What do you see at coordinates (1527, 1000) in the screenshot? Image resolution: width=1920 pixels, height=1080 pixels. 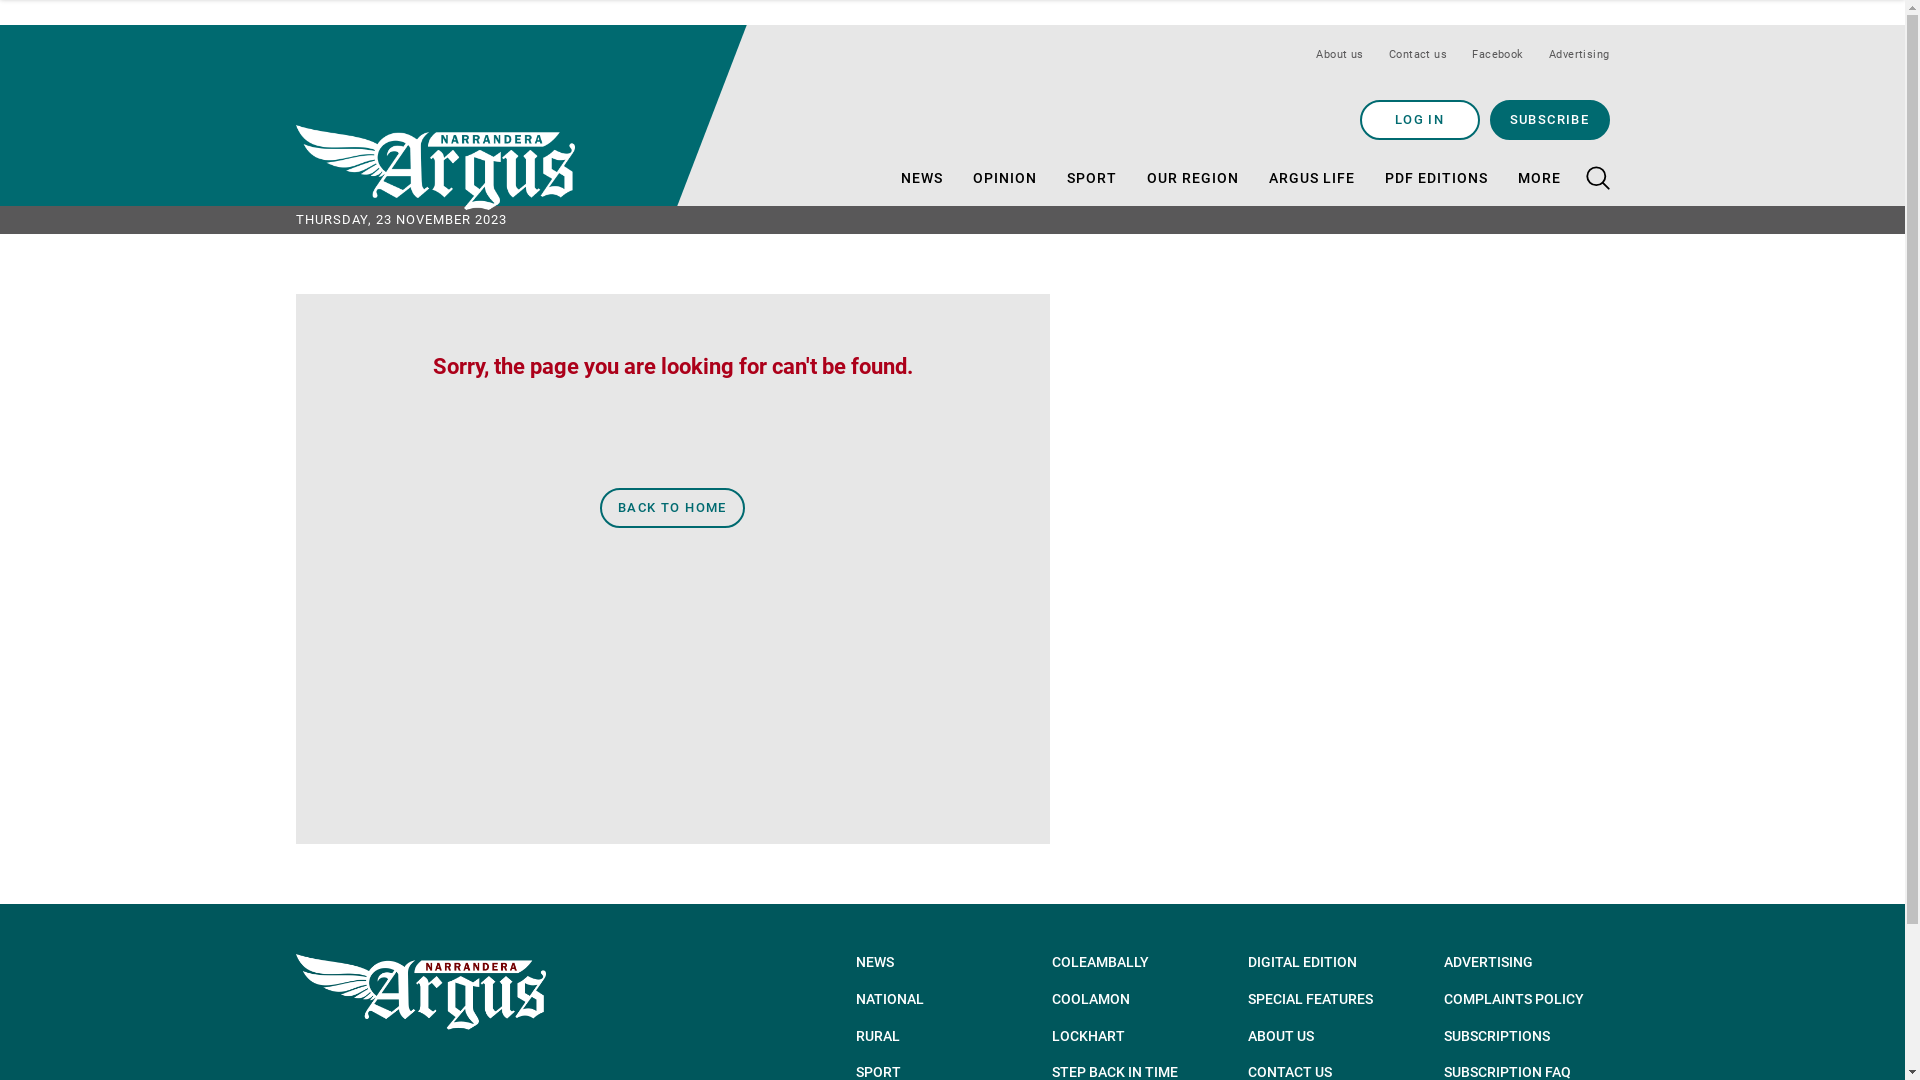 I see `COMPLAINTS POLICY` at bounding box center [1527, 1000].